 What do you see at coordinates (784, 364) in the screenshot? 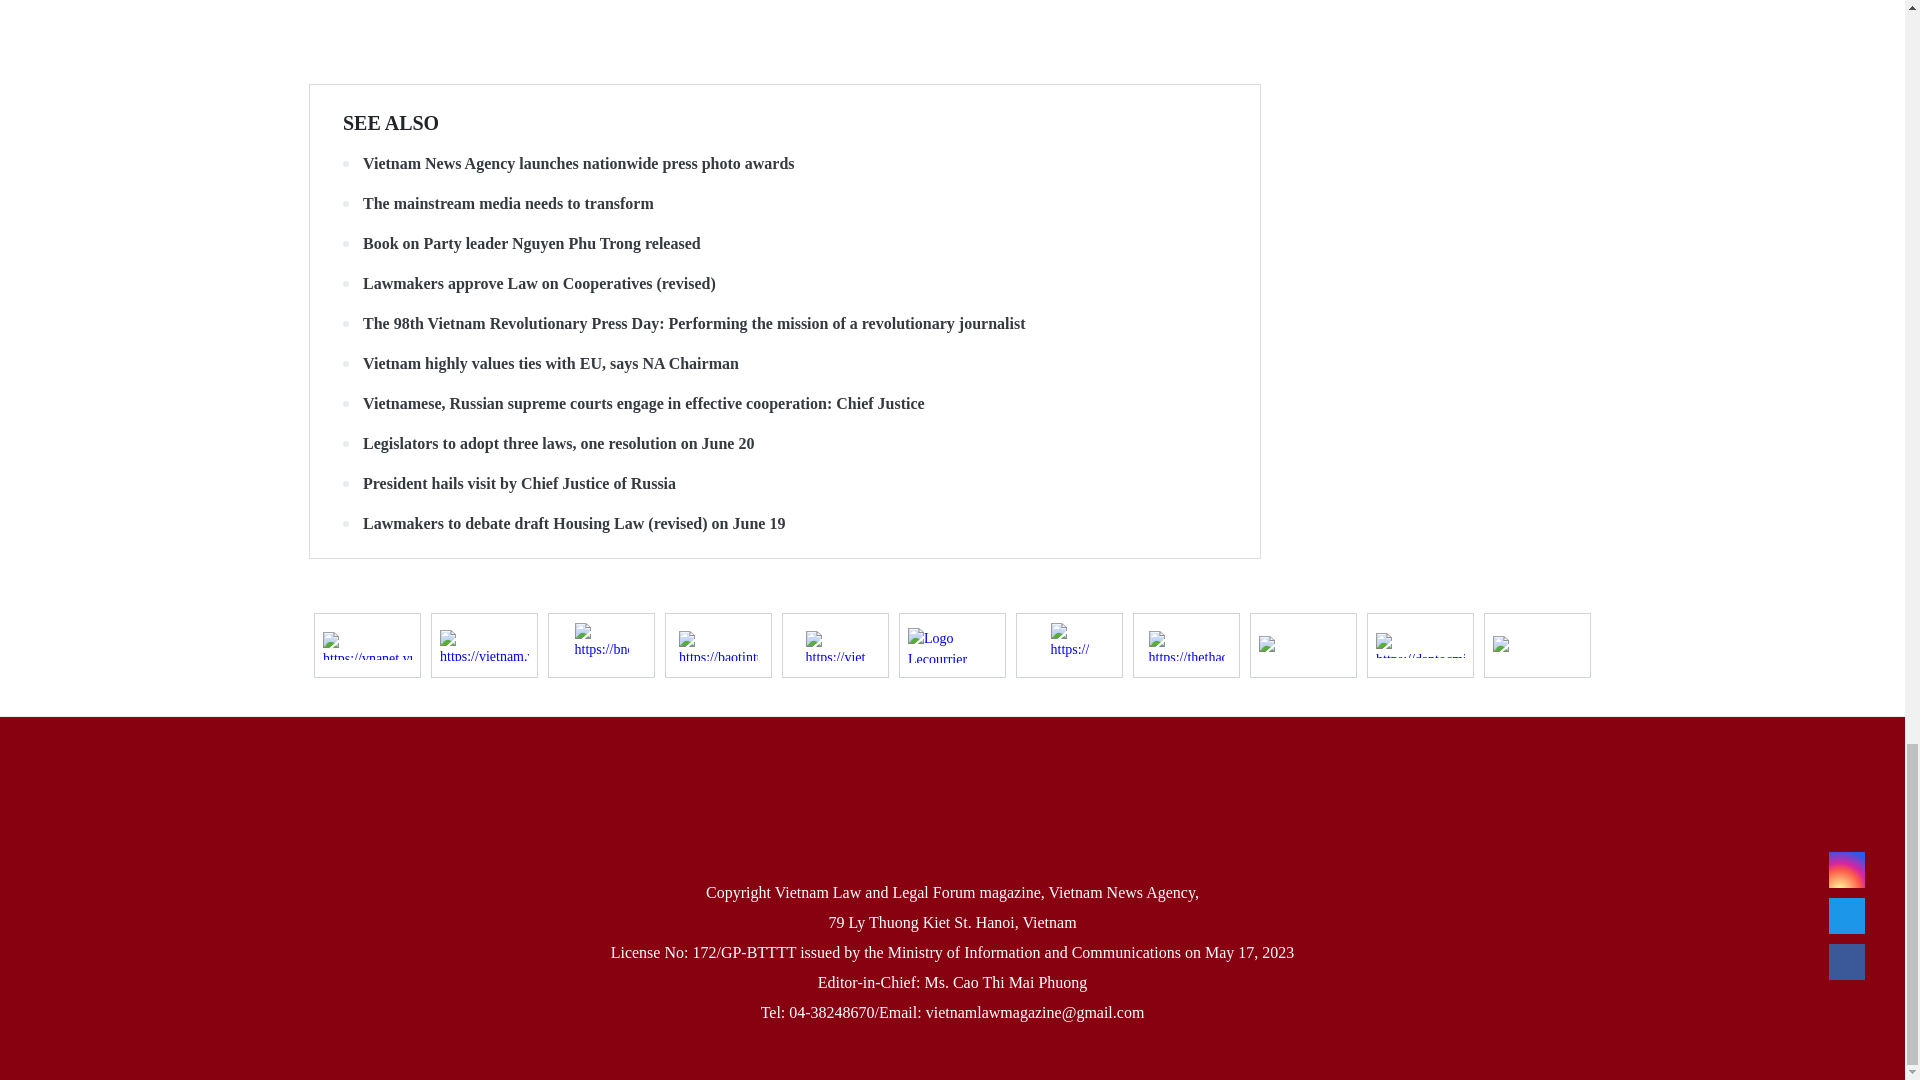
I see `Vietnam highly values ties with EU, says NA Chairman` at bounding box center [784, 364].